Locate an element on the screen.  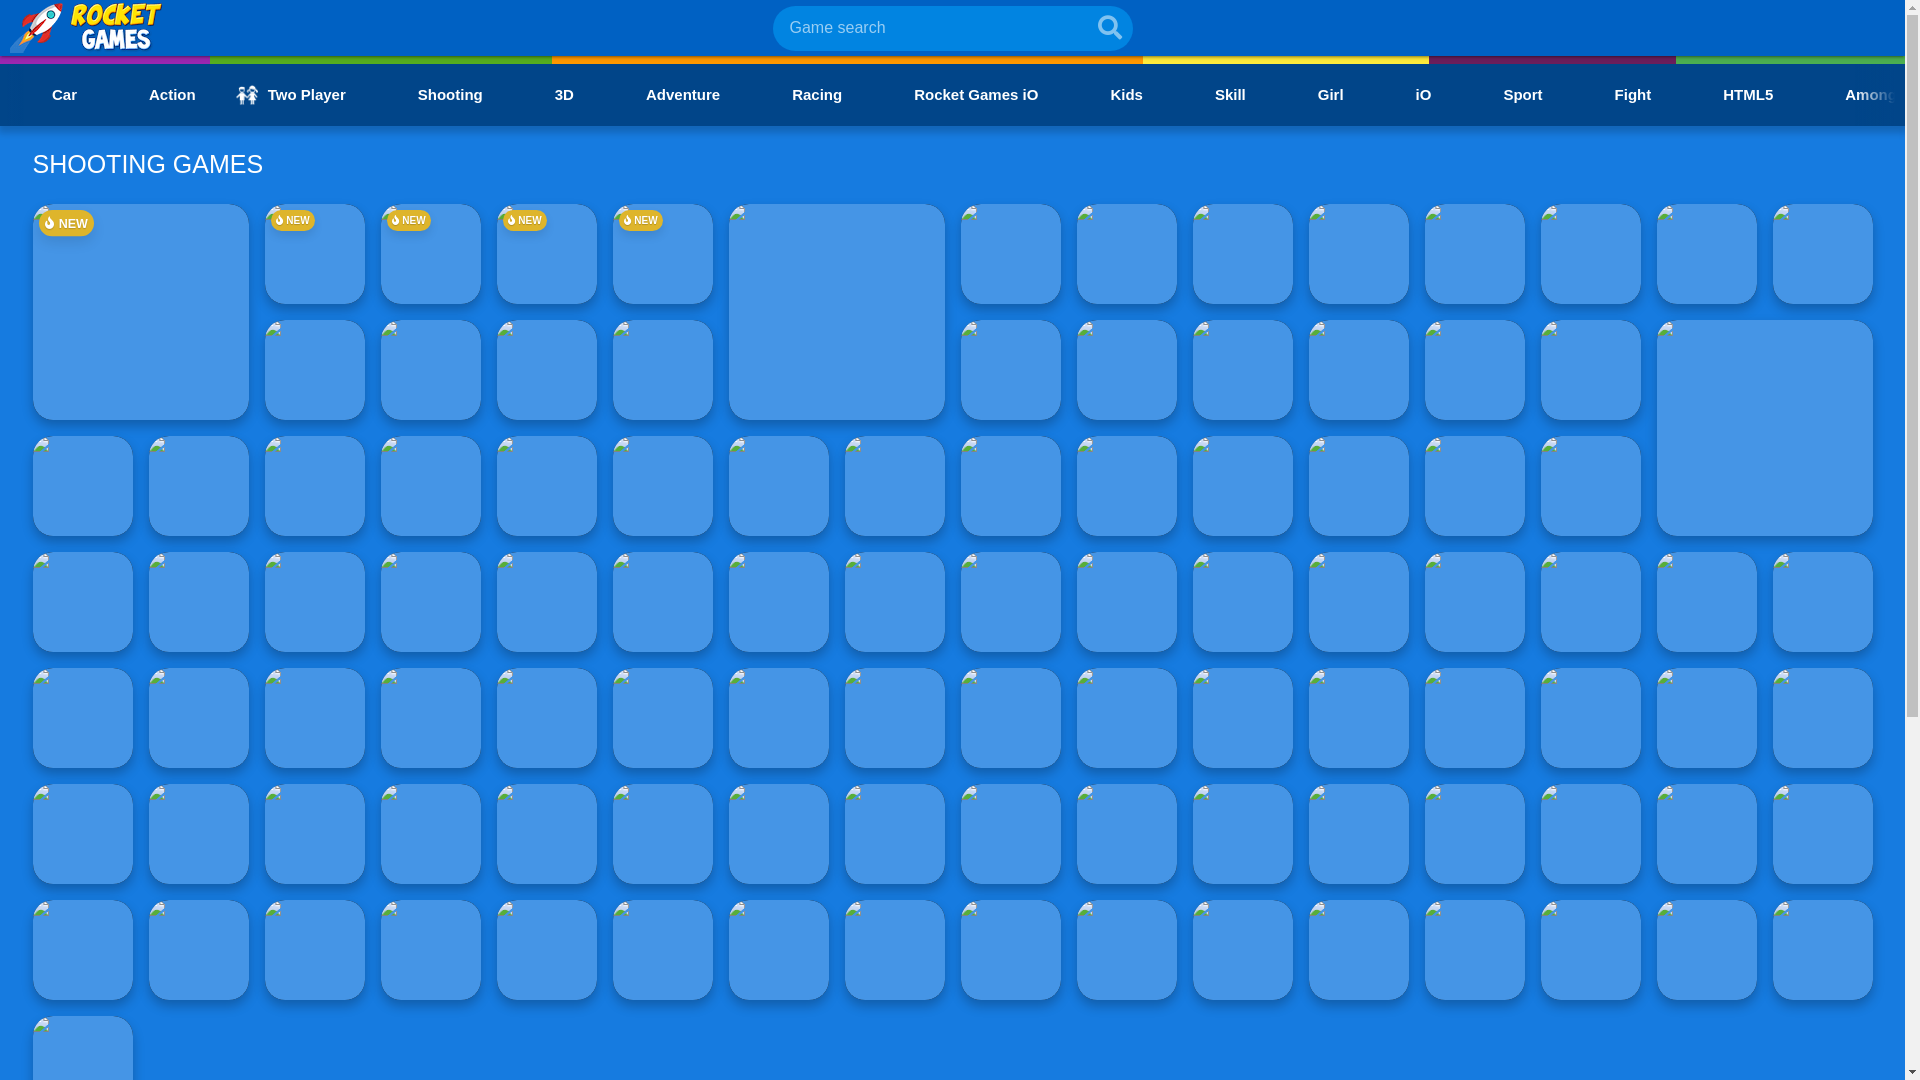
HTML5 Games is located at coordinates (1732, 94).